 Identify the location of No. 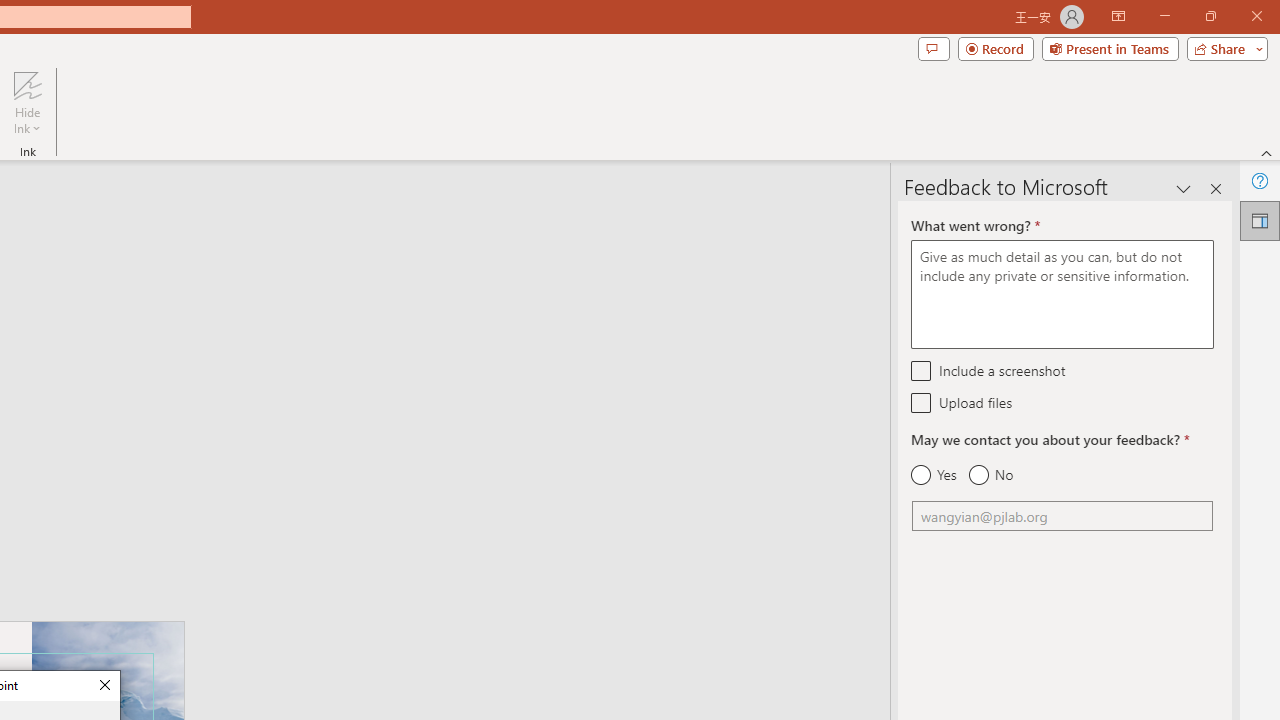
(990, 475).